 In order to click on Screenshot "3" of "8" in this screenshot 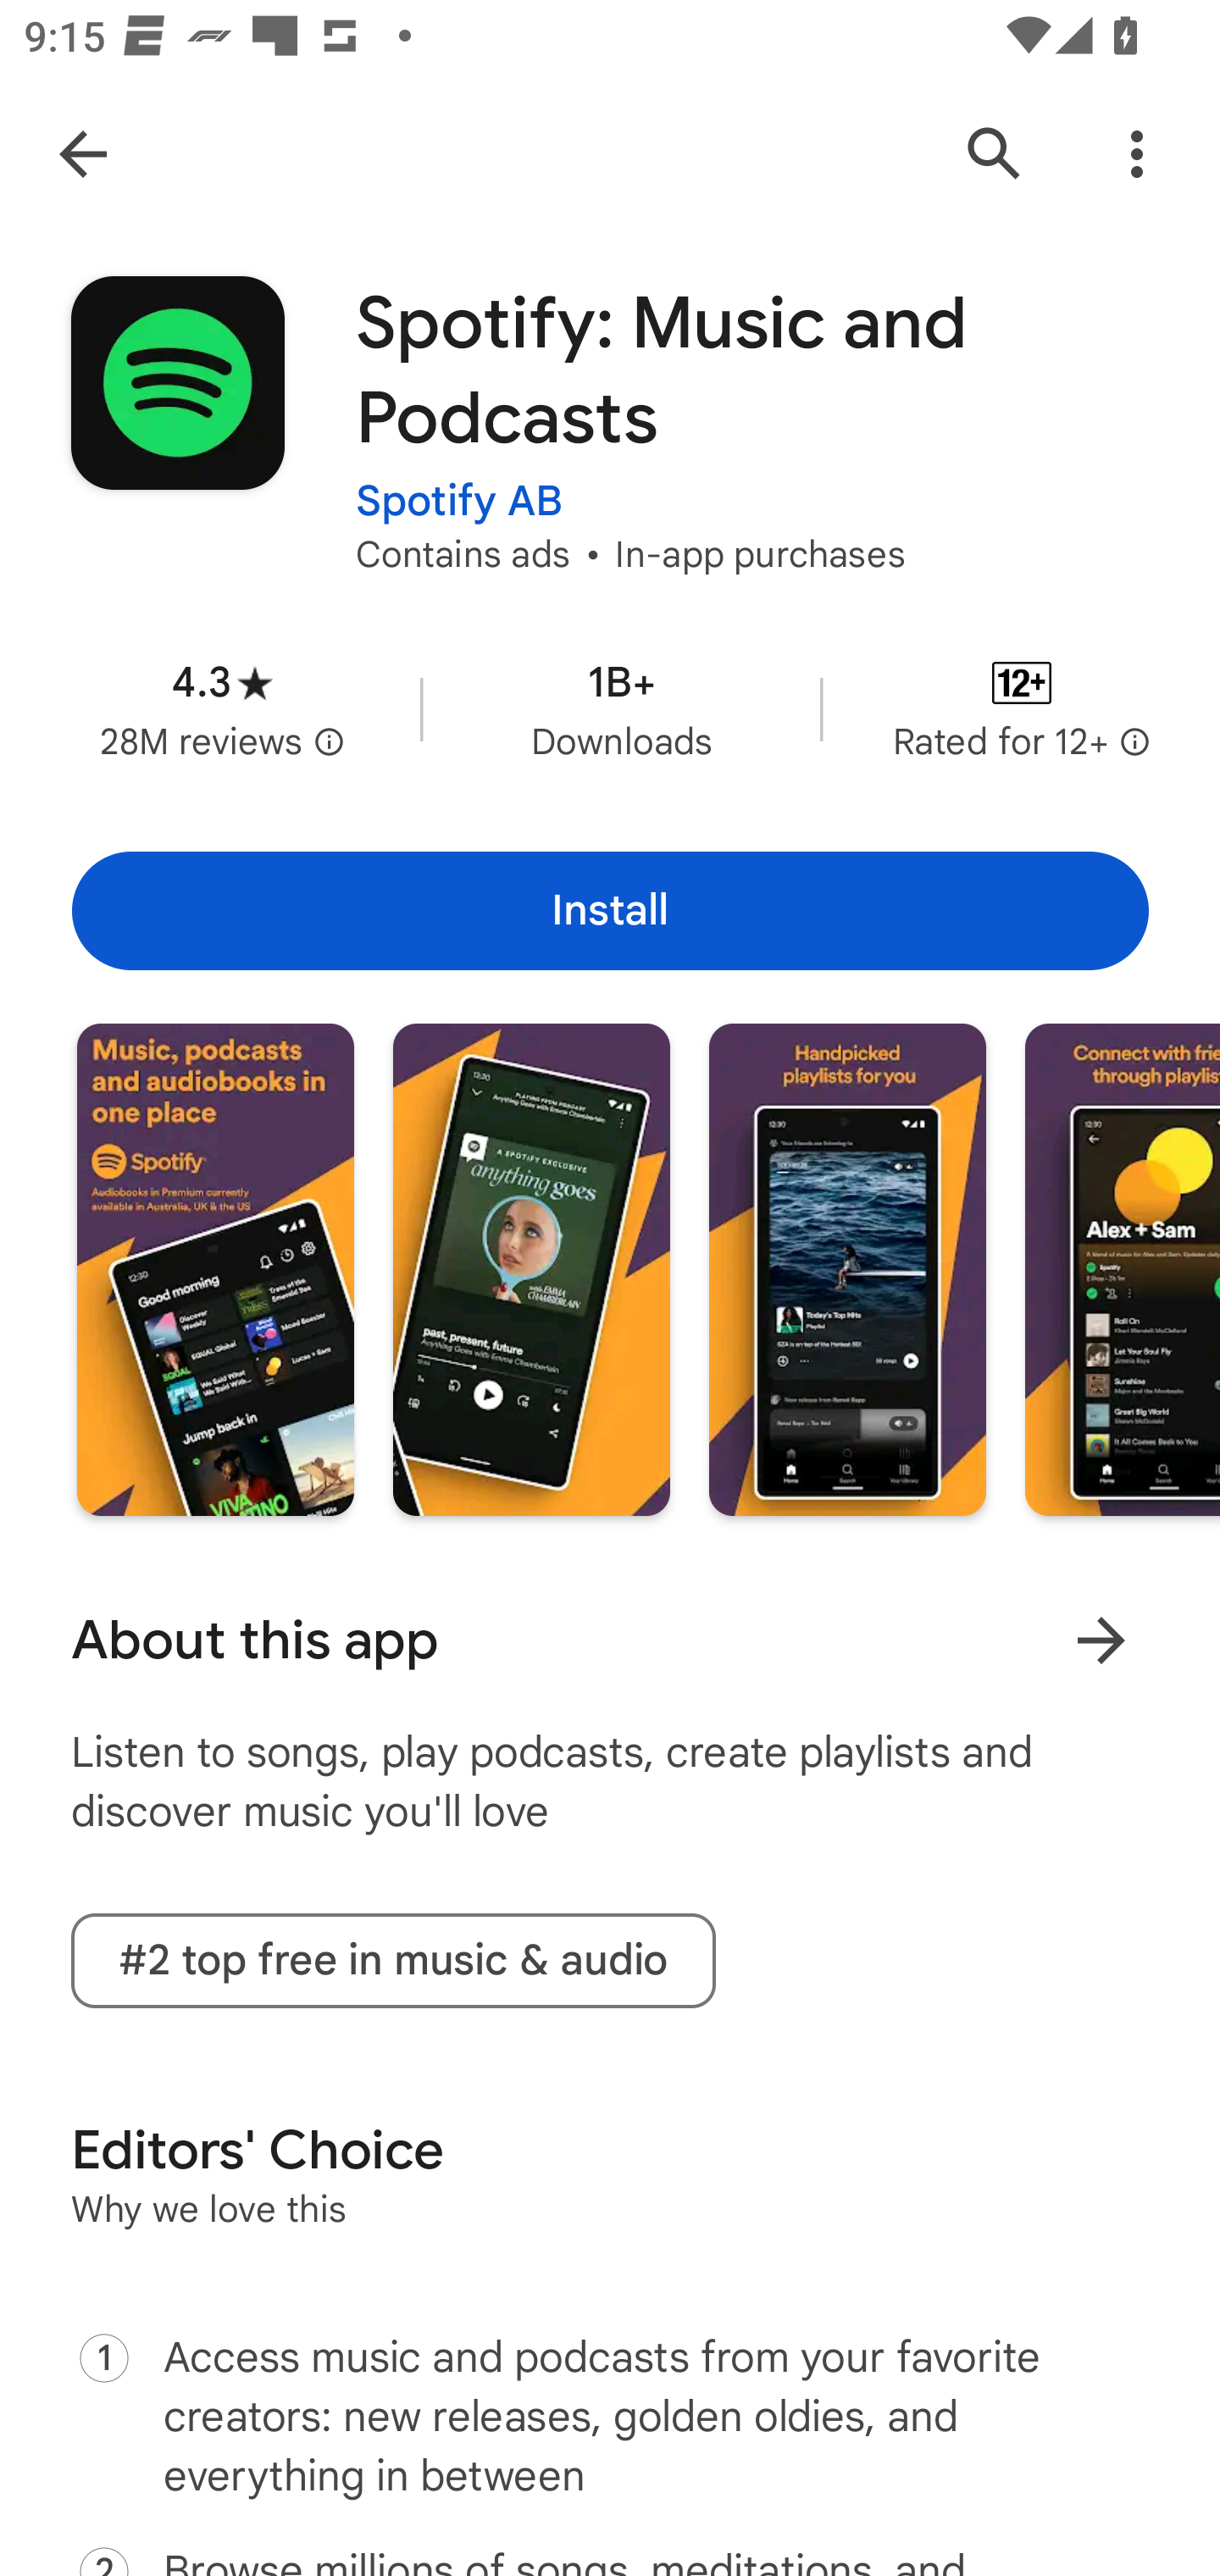, I will do `click(847, 1268)`.